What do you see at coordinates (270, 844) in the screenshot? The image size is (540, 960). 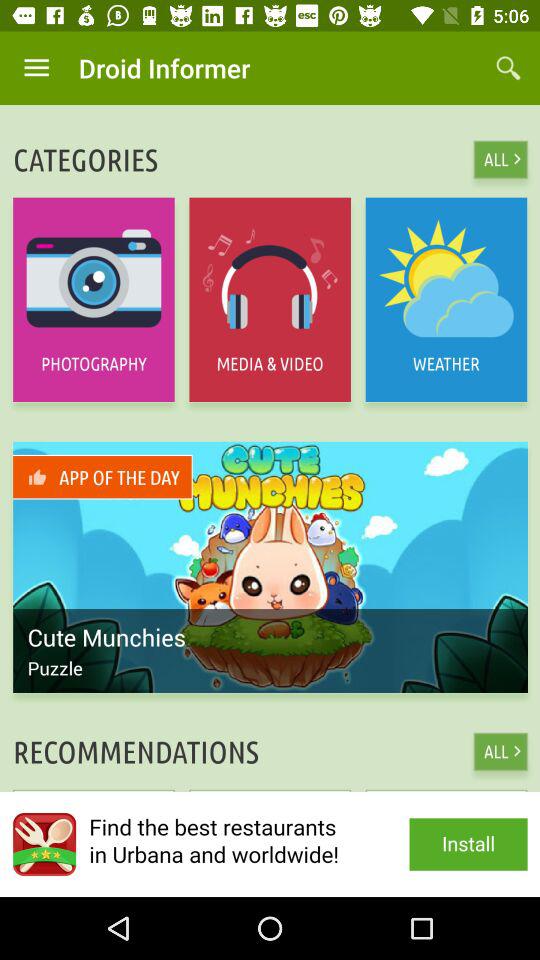 I see `install the app` at bounding box center [270, 844].